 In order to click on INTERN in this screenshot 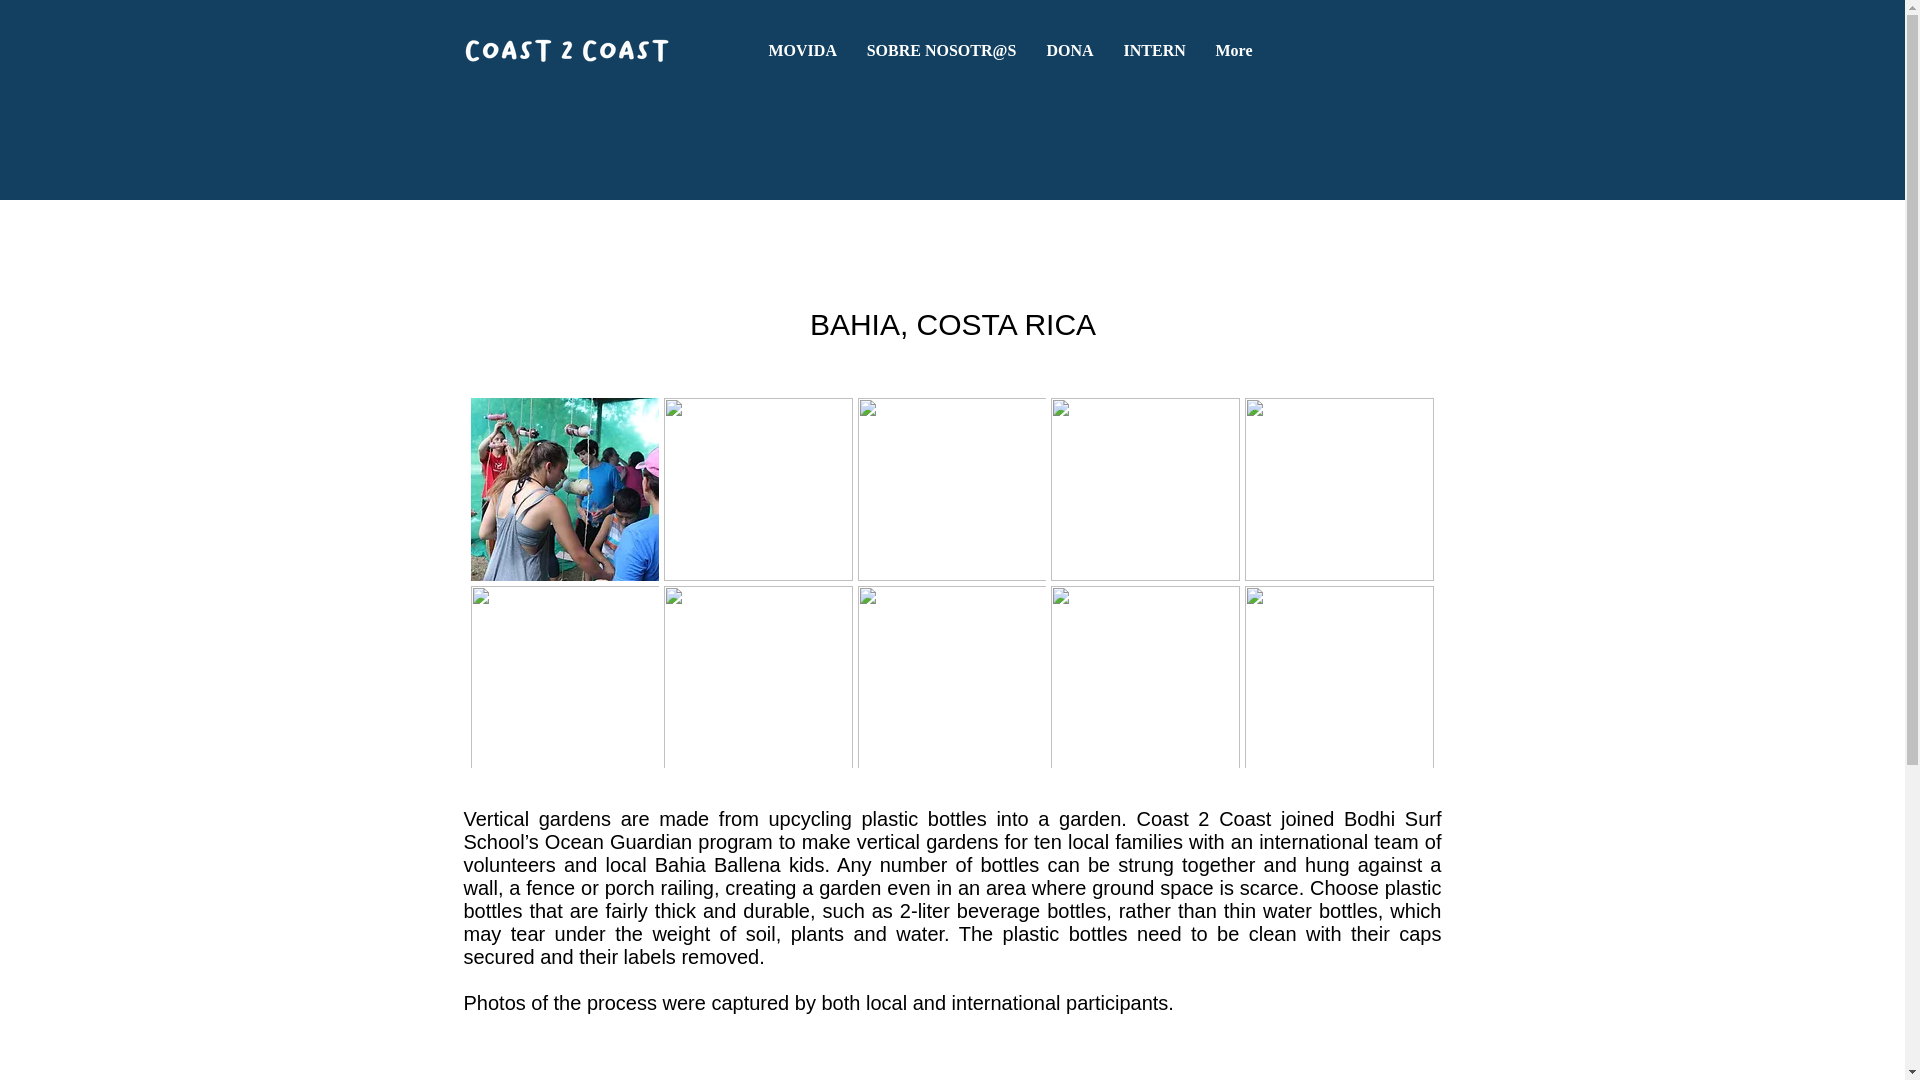, I will do `click(1154, 50)`.